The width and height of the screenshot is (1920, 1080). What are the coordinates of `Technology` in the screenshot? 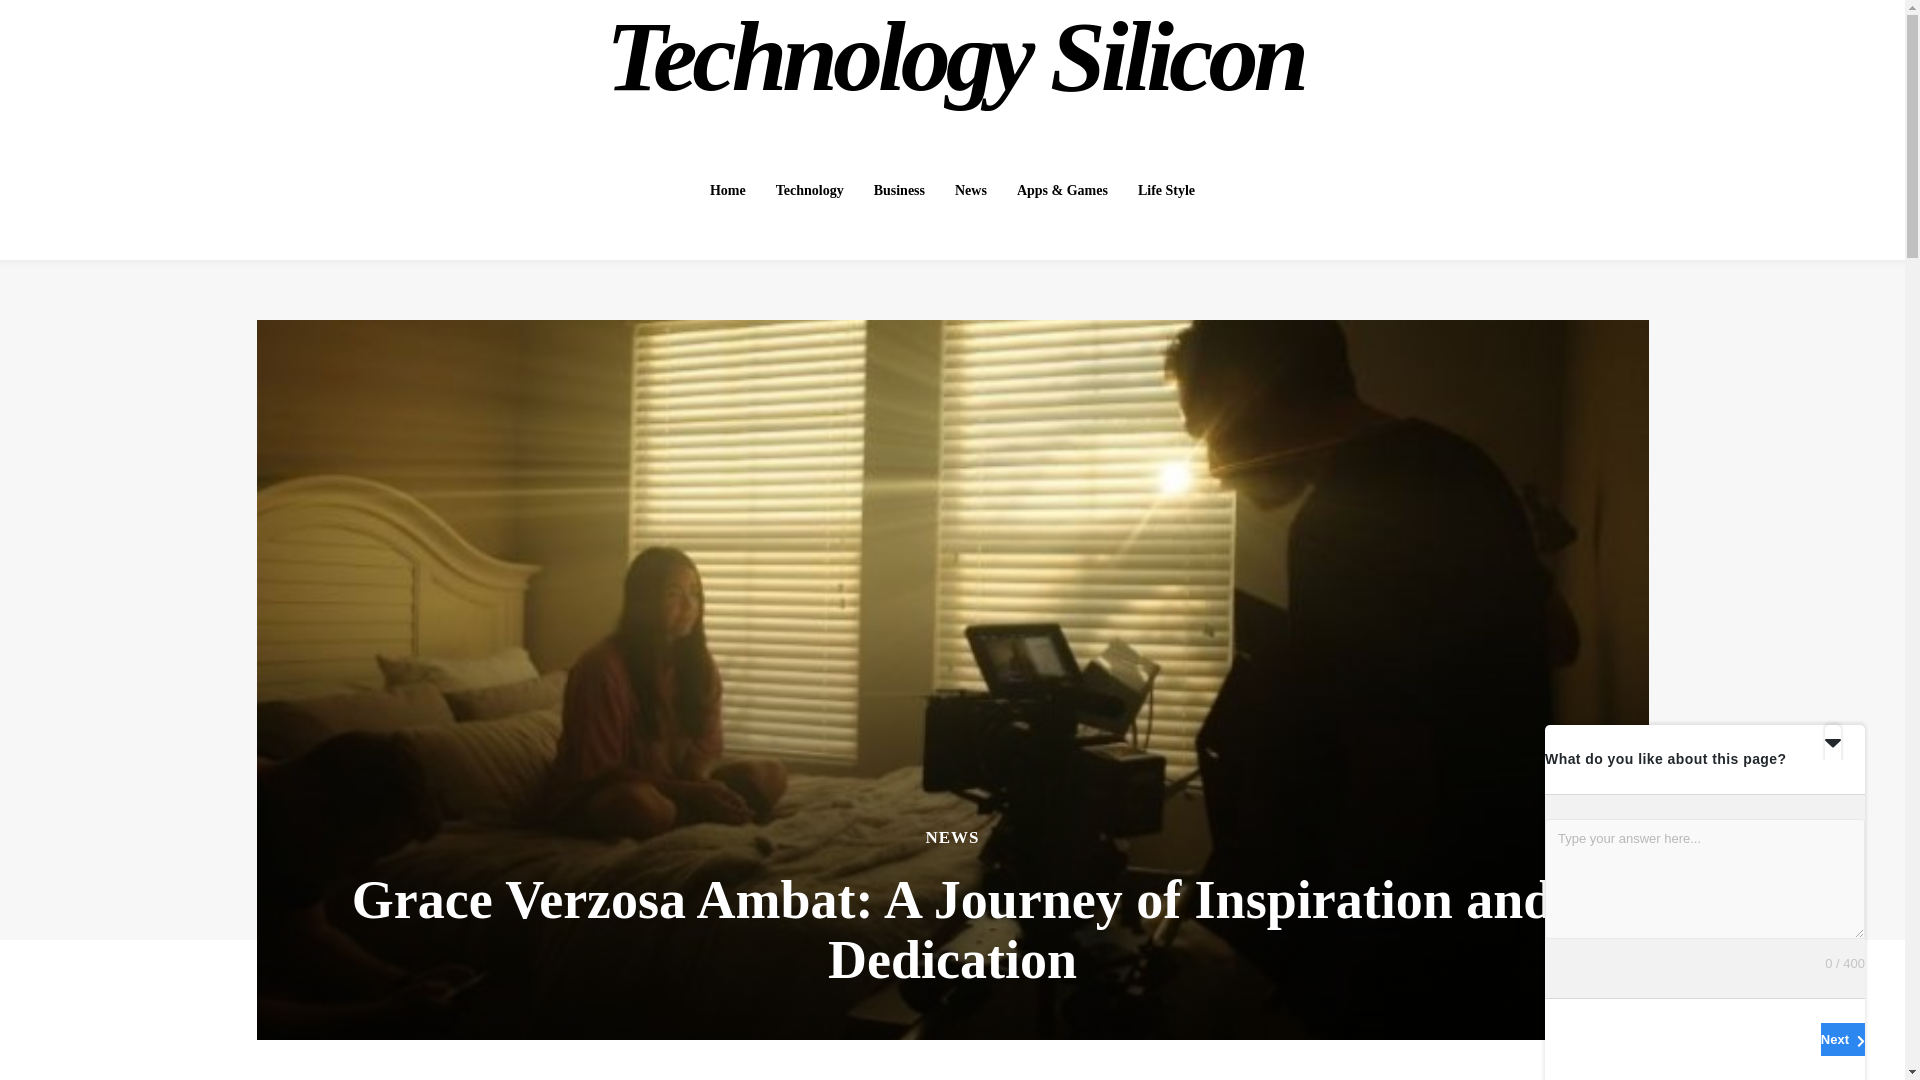 It's located at (810, 190).